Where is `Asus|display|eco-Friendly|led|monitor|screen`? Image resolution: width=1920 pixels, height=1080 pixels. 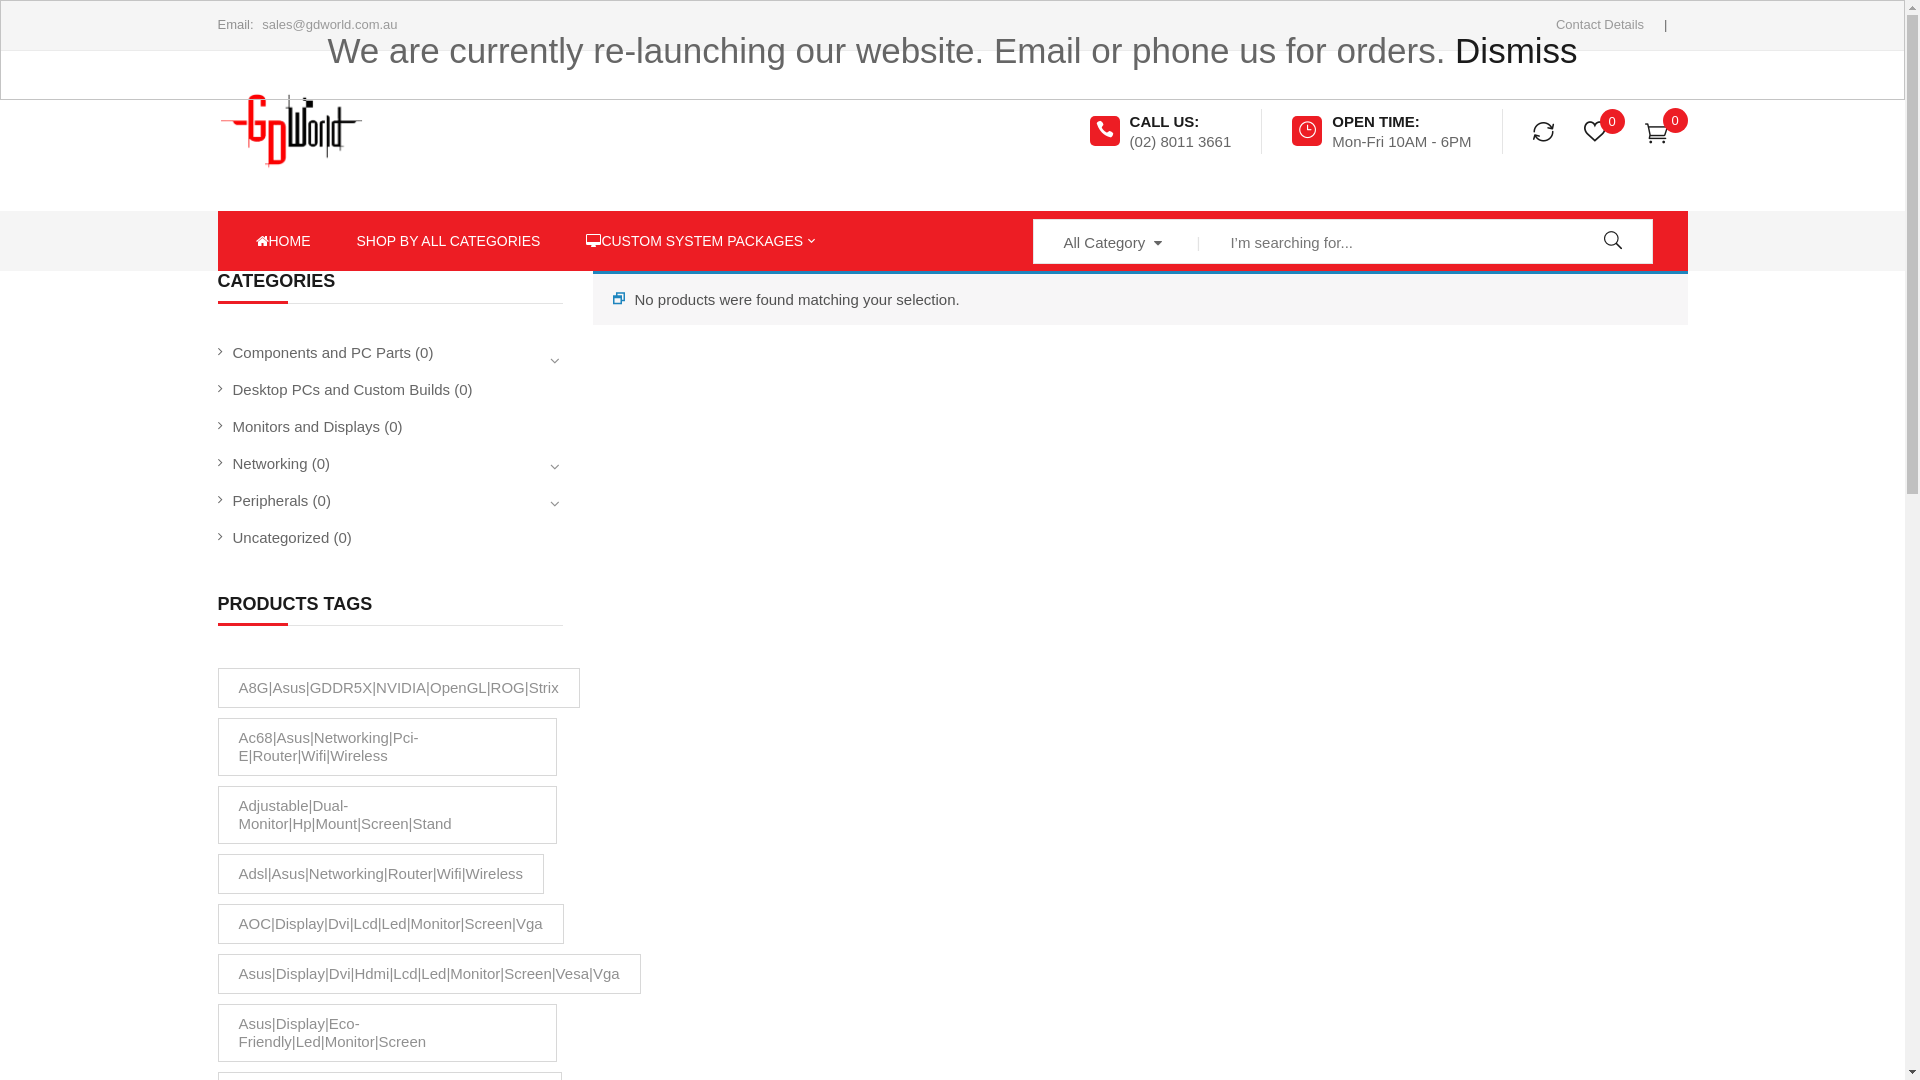
Asus|display|eco-Friendly|led|monitor|screen is located at coordinates (388, 1033).